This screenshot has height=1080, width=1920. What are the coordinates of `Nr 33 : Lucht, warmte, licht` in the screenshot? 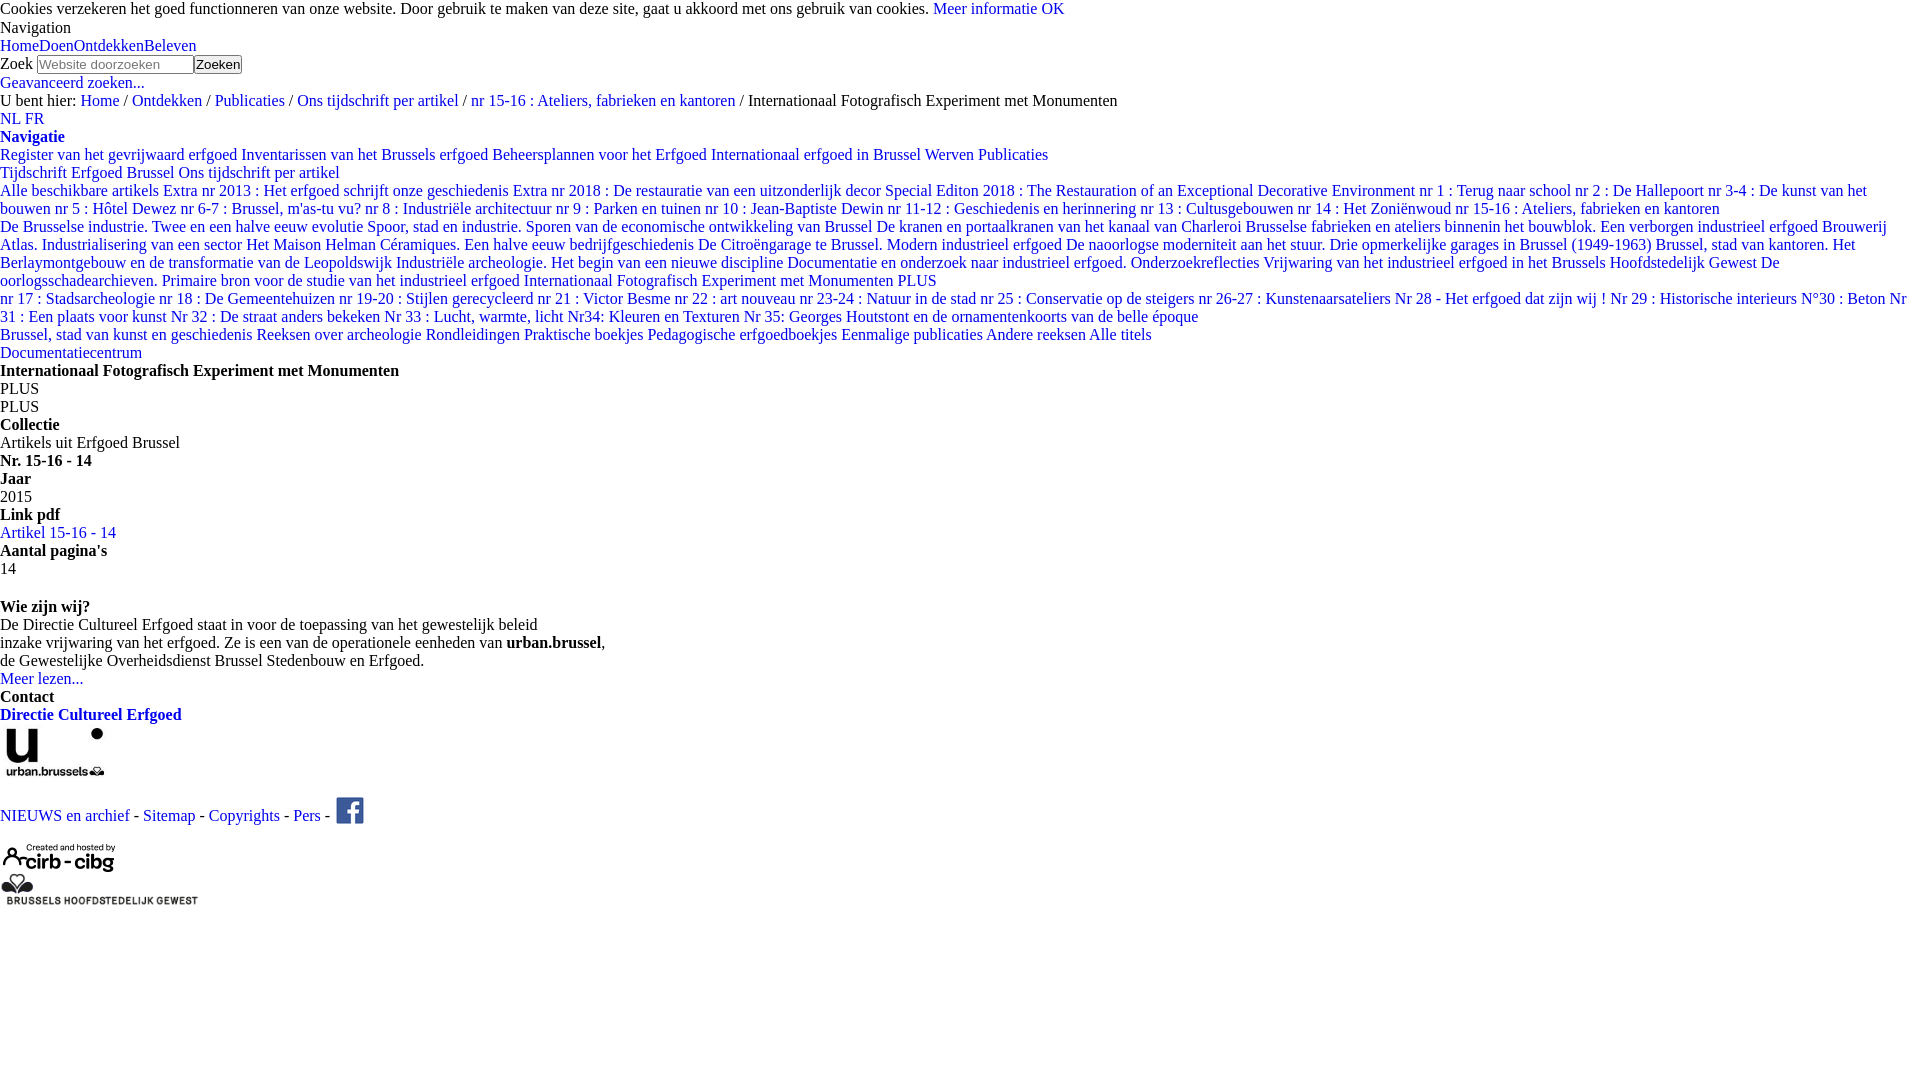 It's located at (476, 316).